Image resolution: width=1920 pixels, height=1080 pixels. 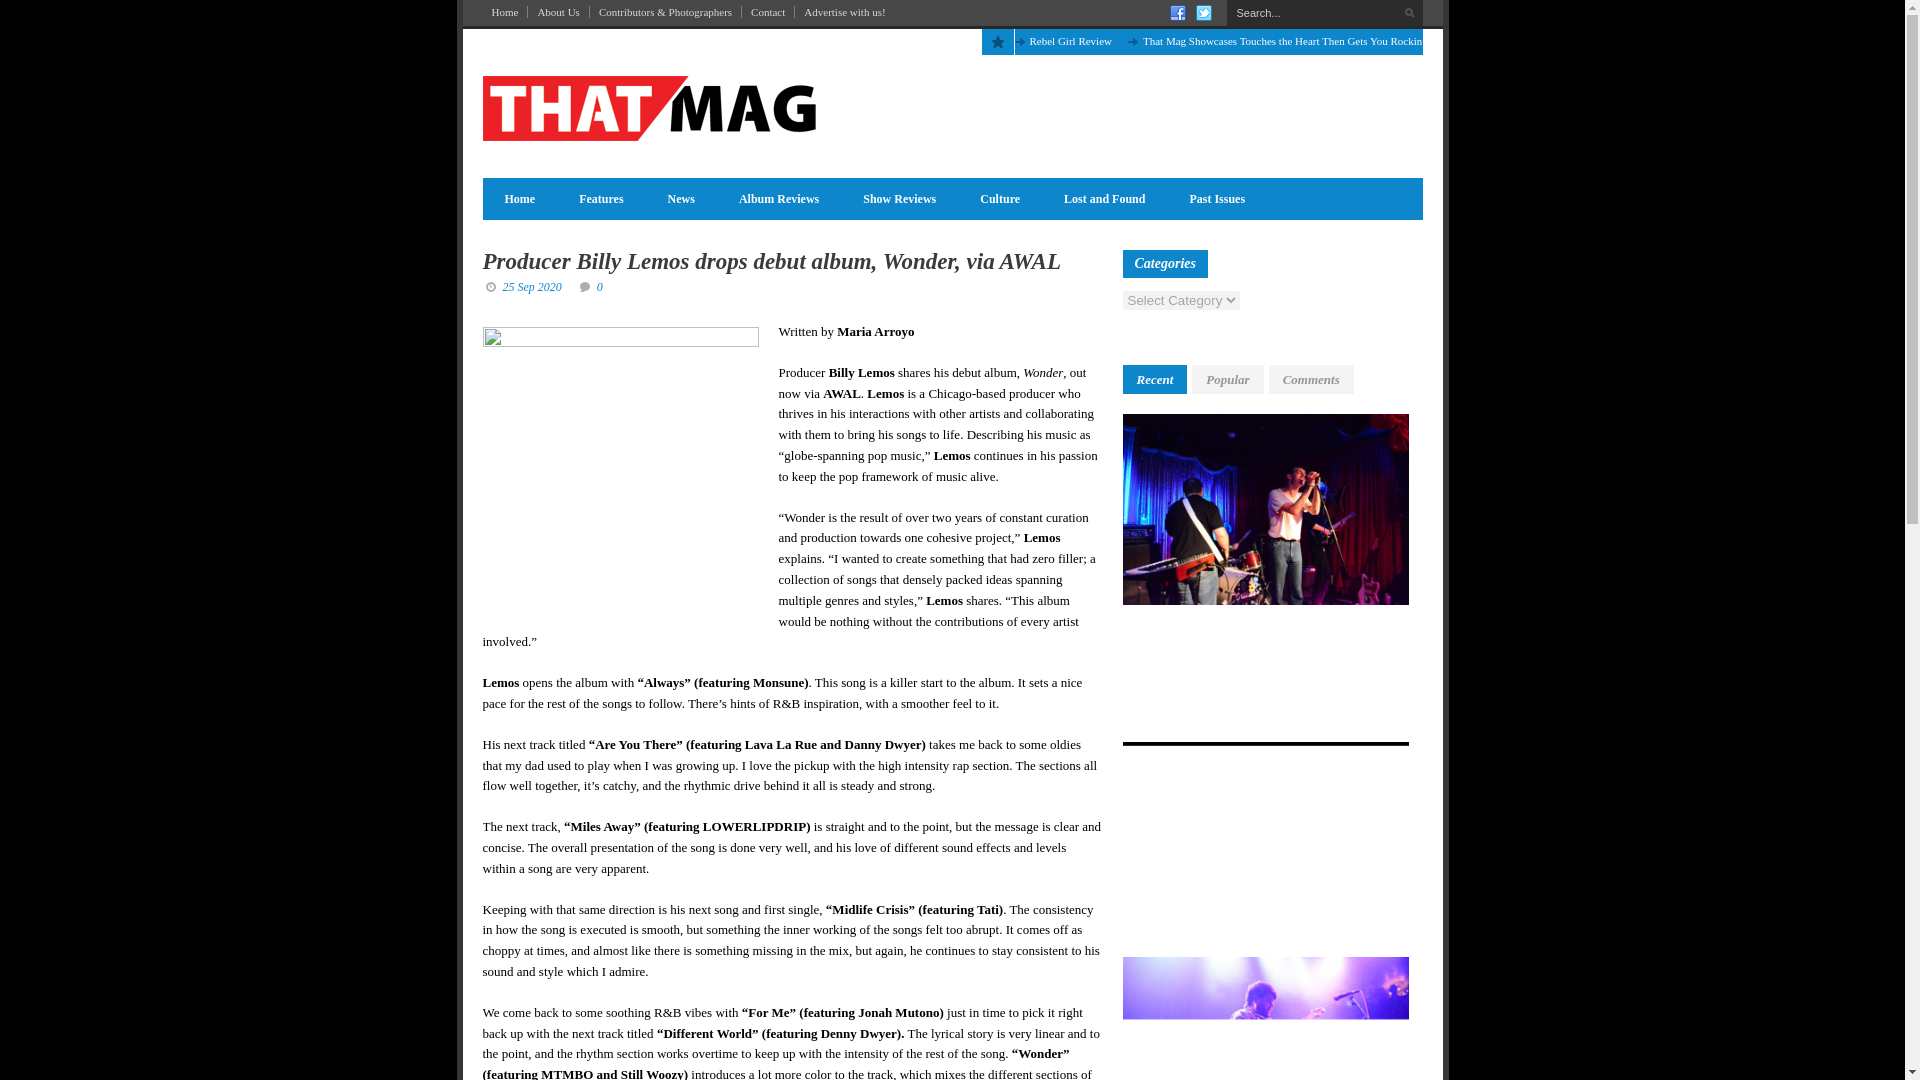 What do you see at coordinates (600, 198) in the screenshot?
I see `Features` at bounding box center [600, 198].